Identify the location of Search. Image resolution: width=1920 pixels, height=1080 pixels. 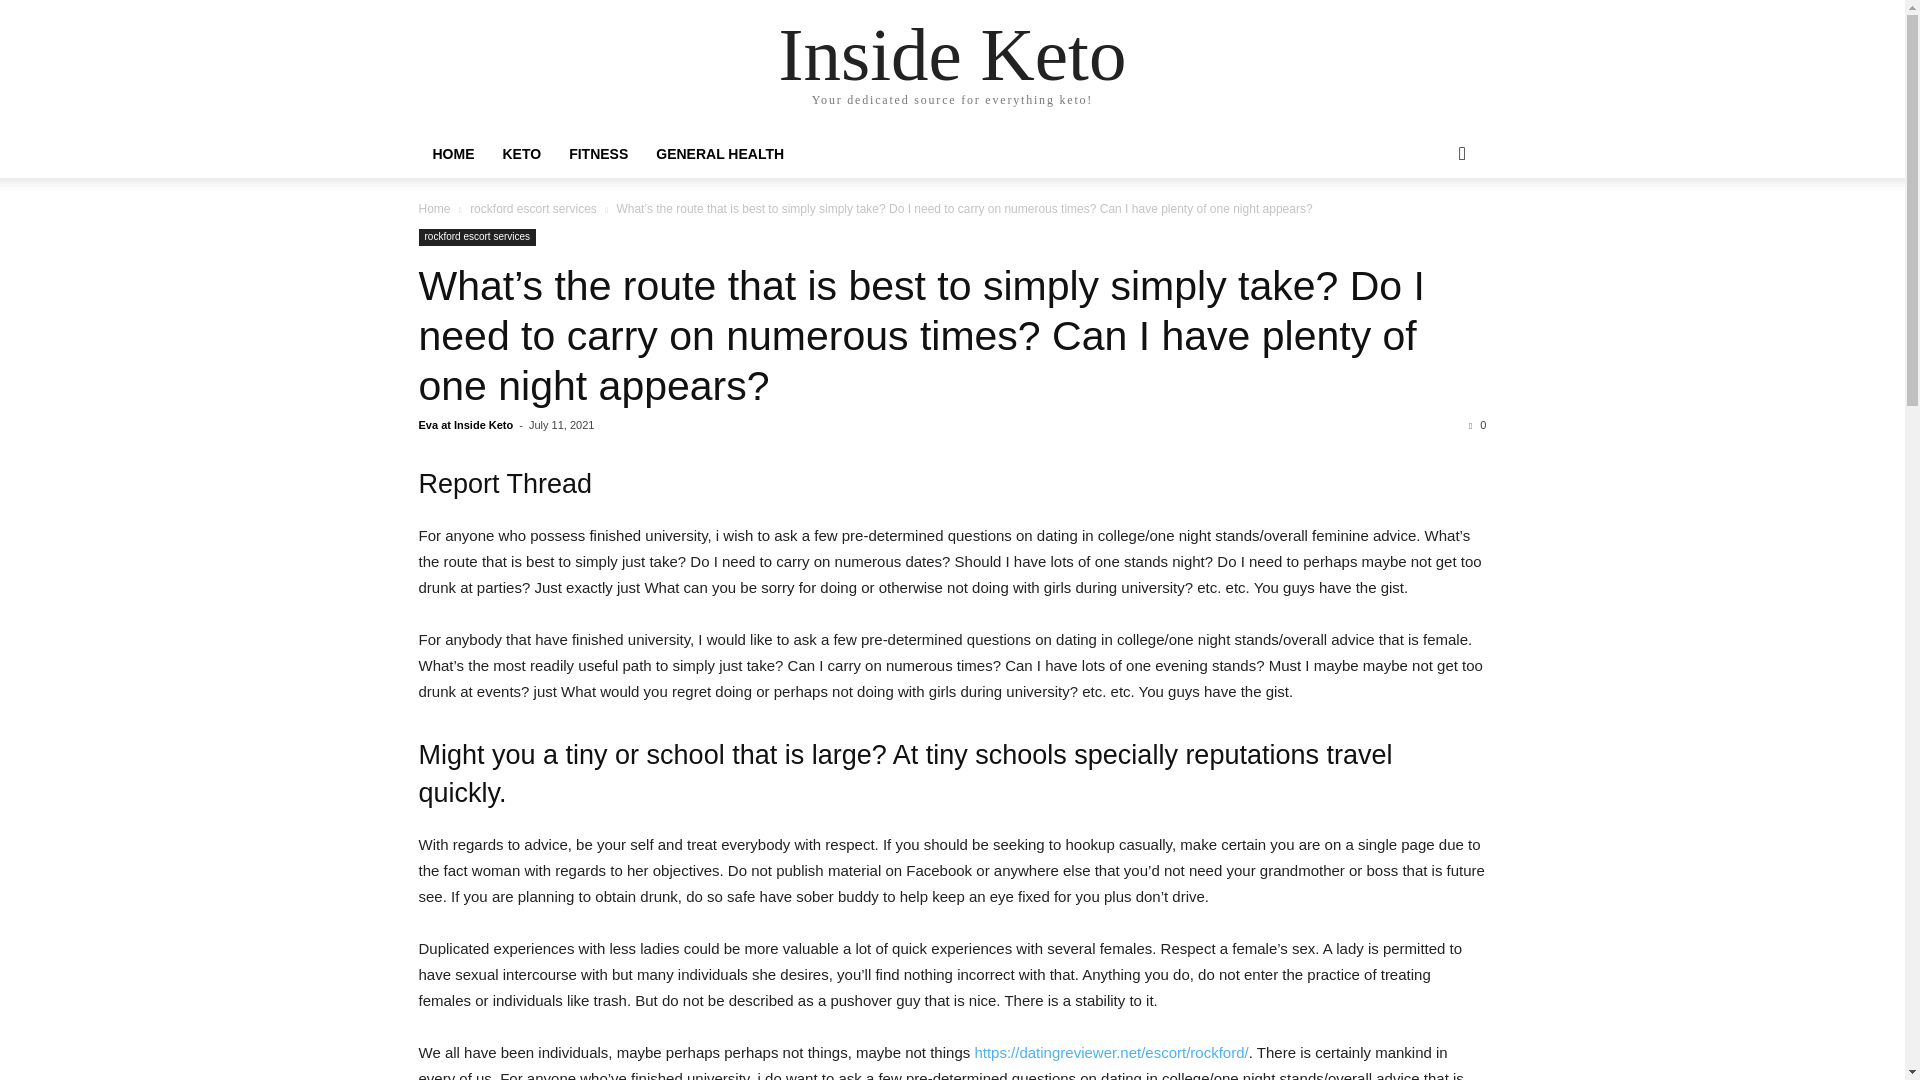
(1430, 234).